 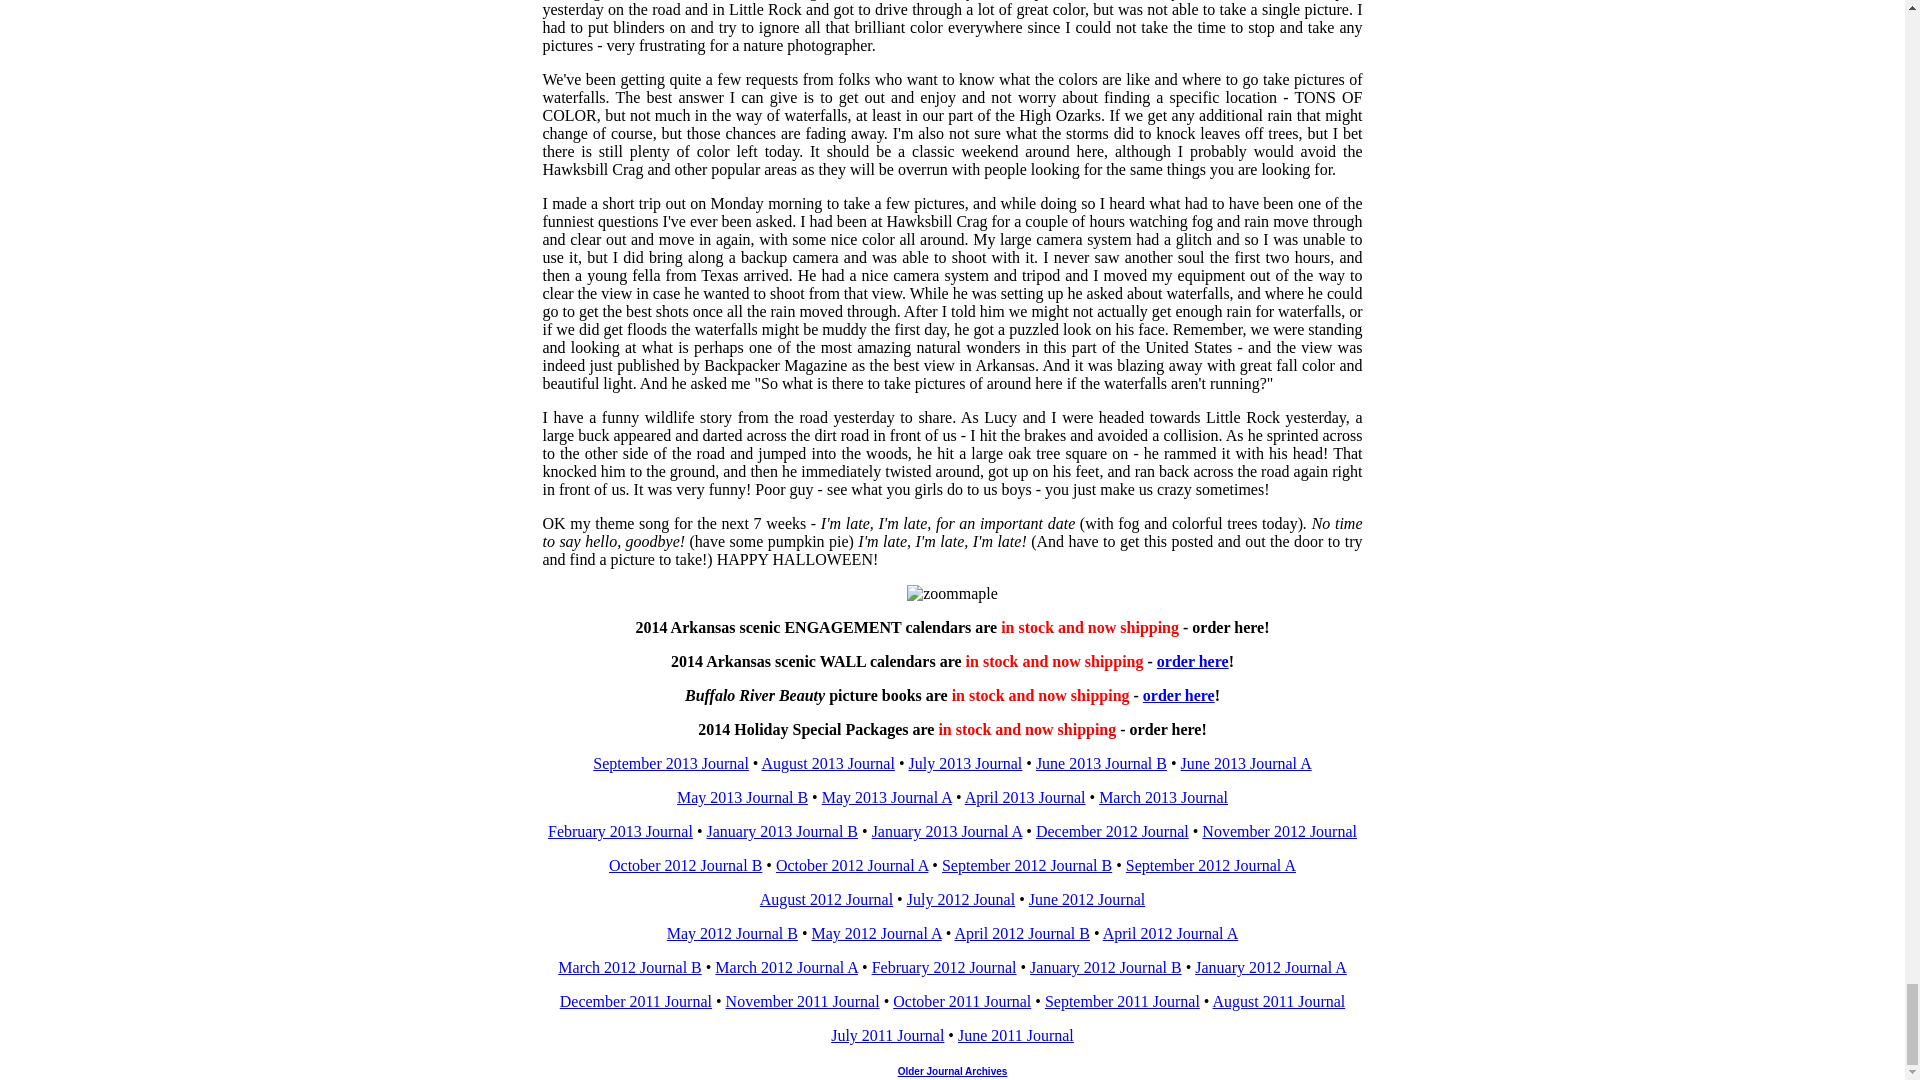 What do you see at coordinates (1086, 900) in the screenshot?
I see `June 2012 Journal` at bounding box center [1086, 900].